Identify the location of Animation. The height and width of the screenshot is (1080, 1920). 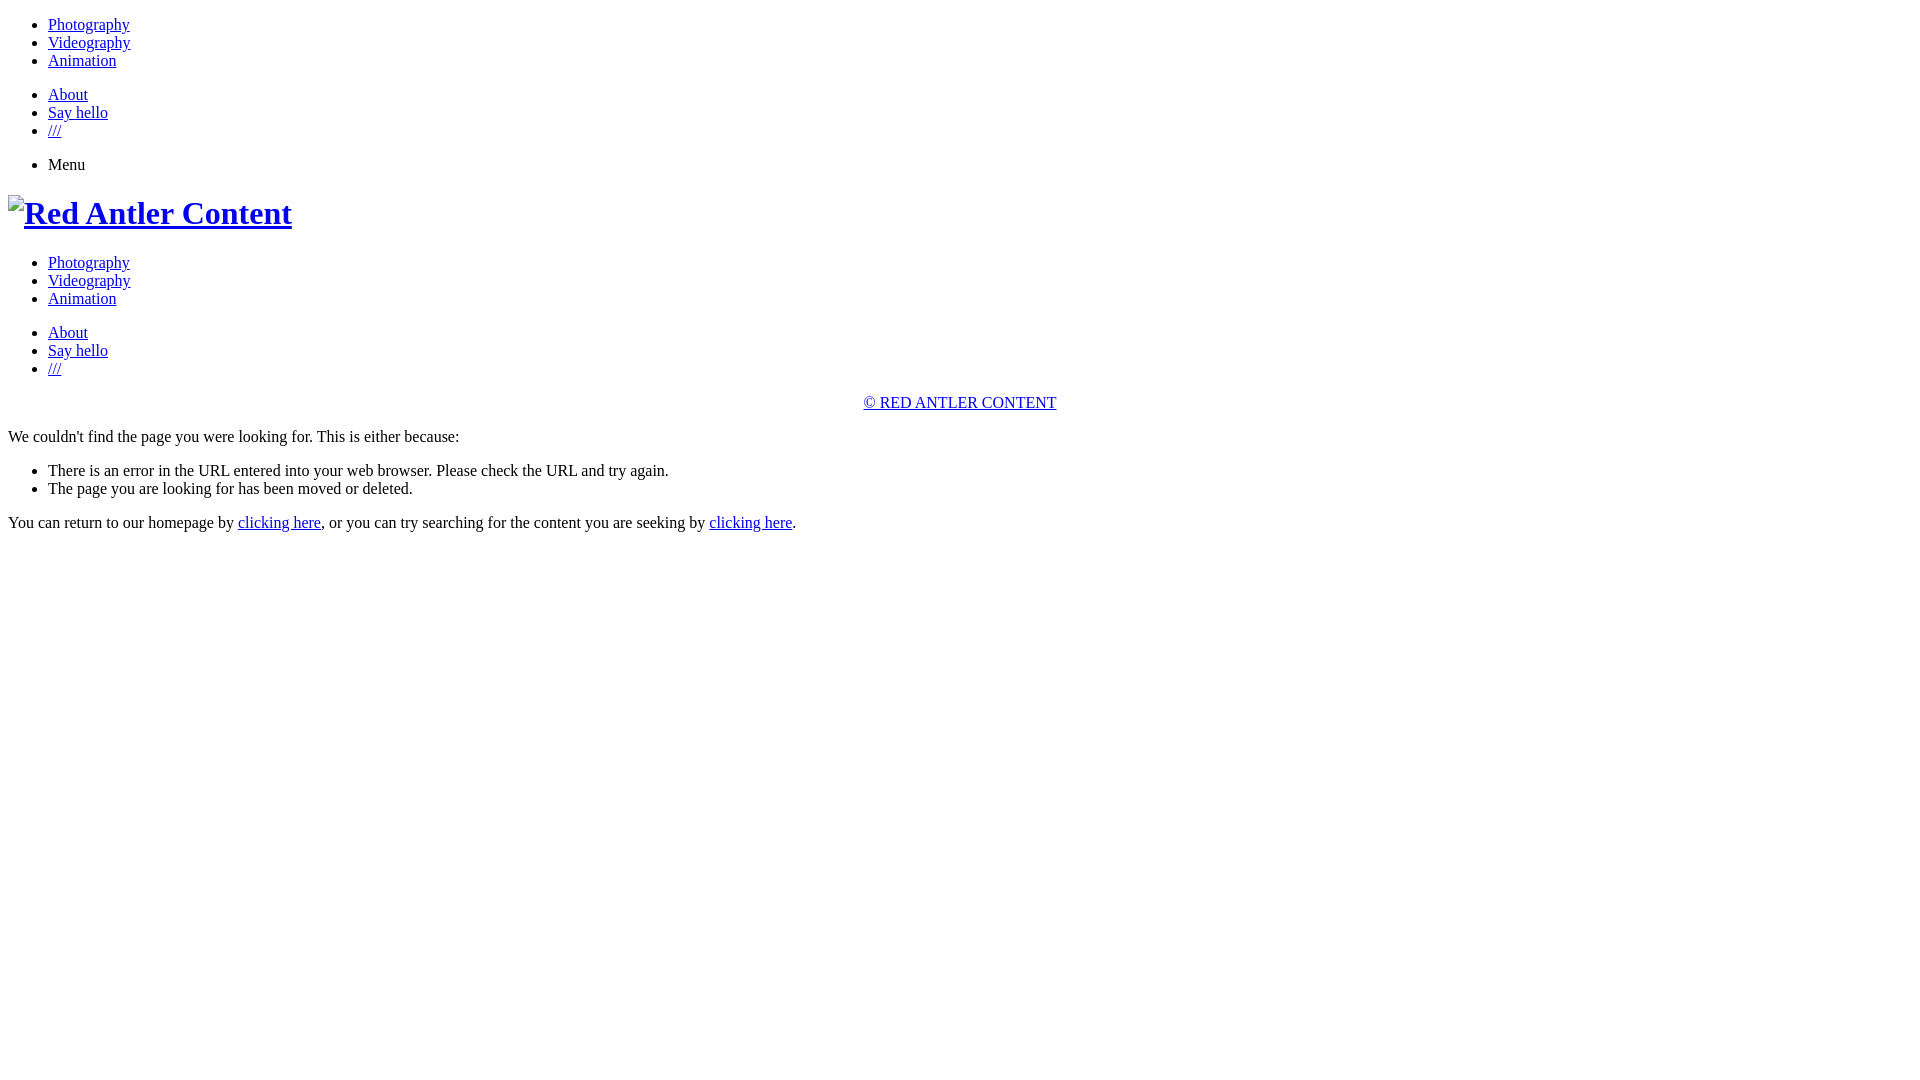
(82, 298).